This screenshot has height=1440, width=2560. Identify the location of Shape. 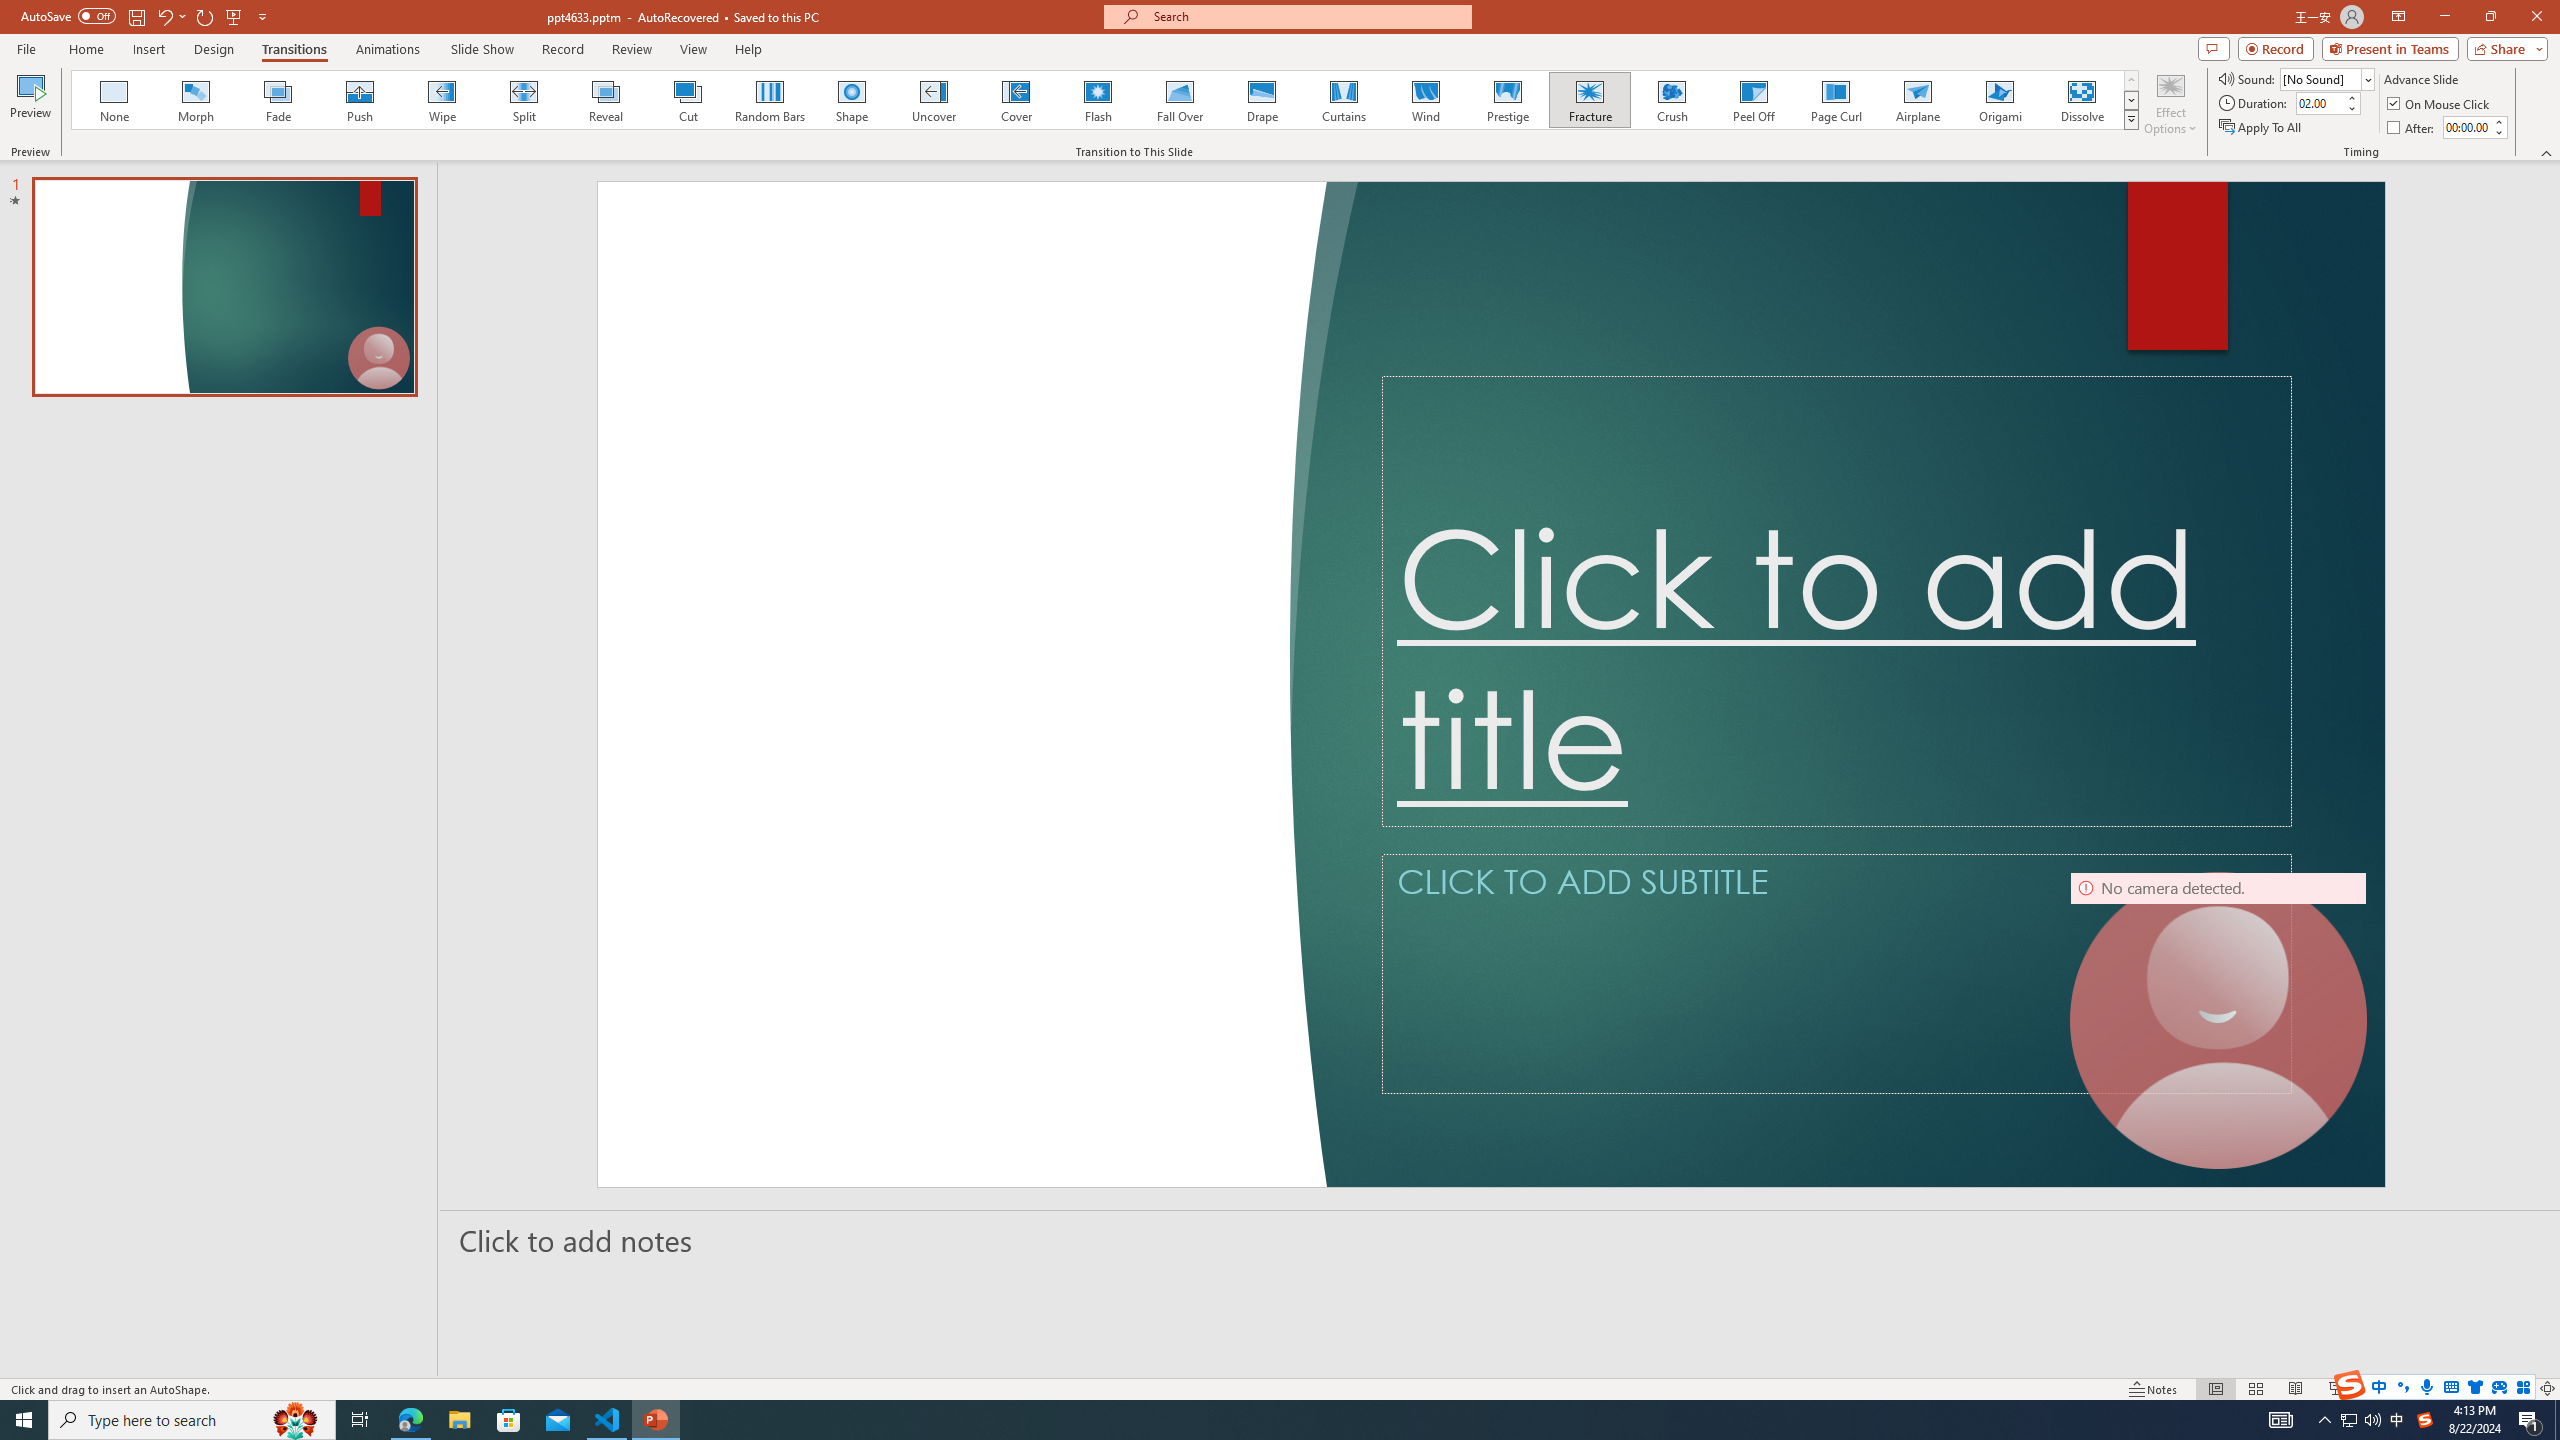
(852, 100).